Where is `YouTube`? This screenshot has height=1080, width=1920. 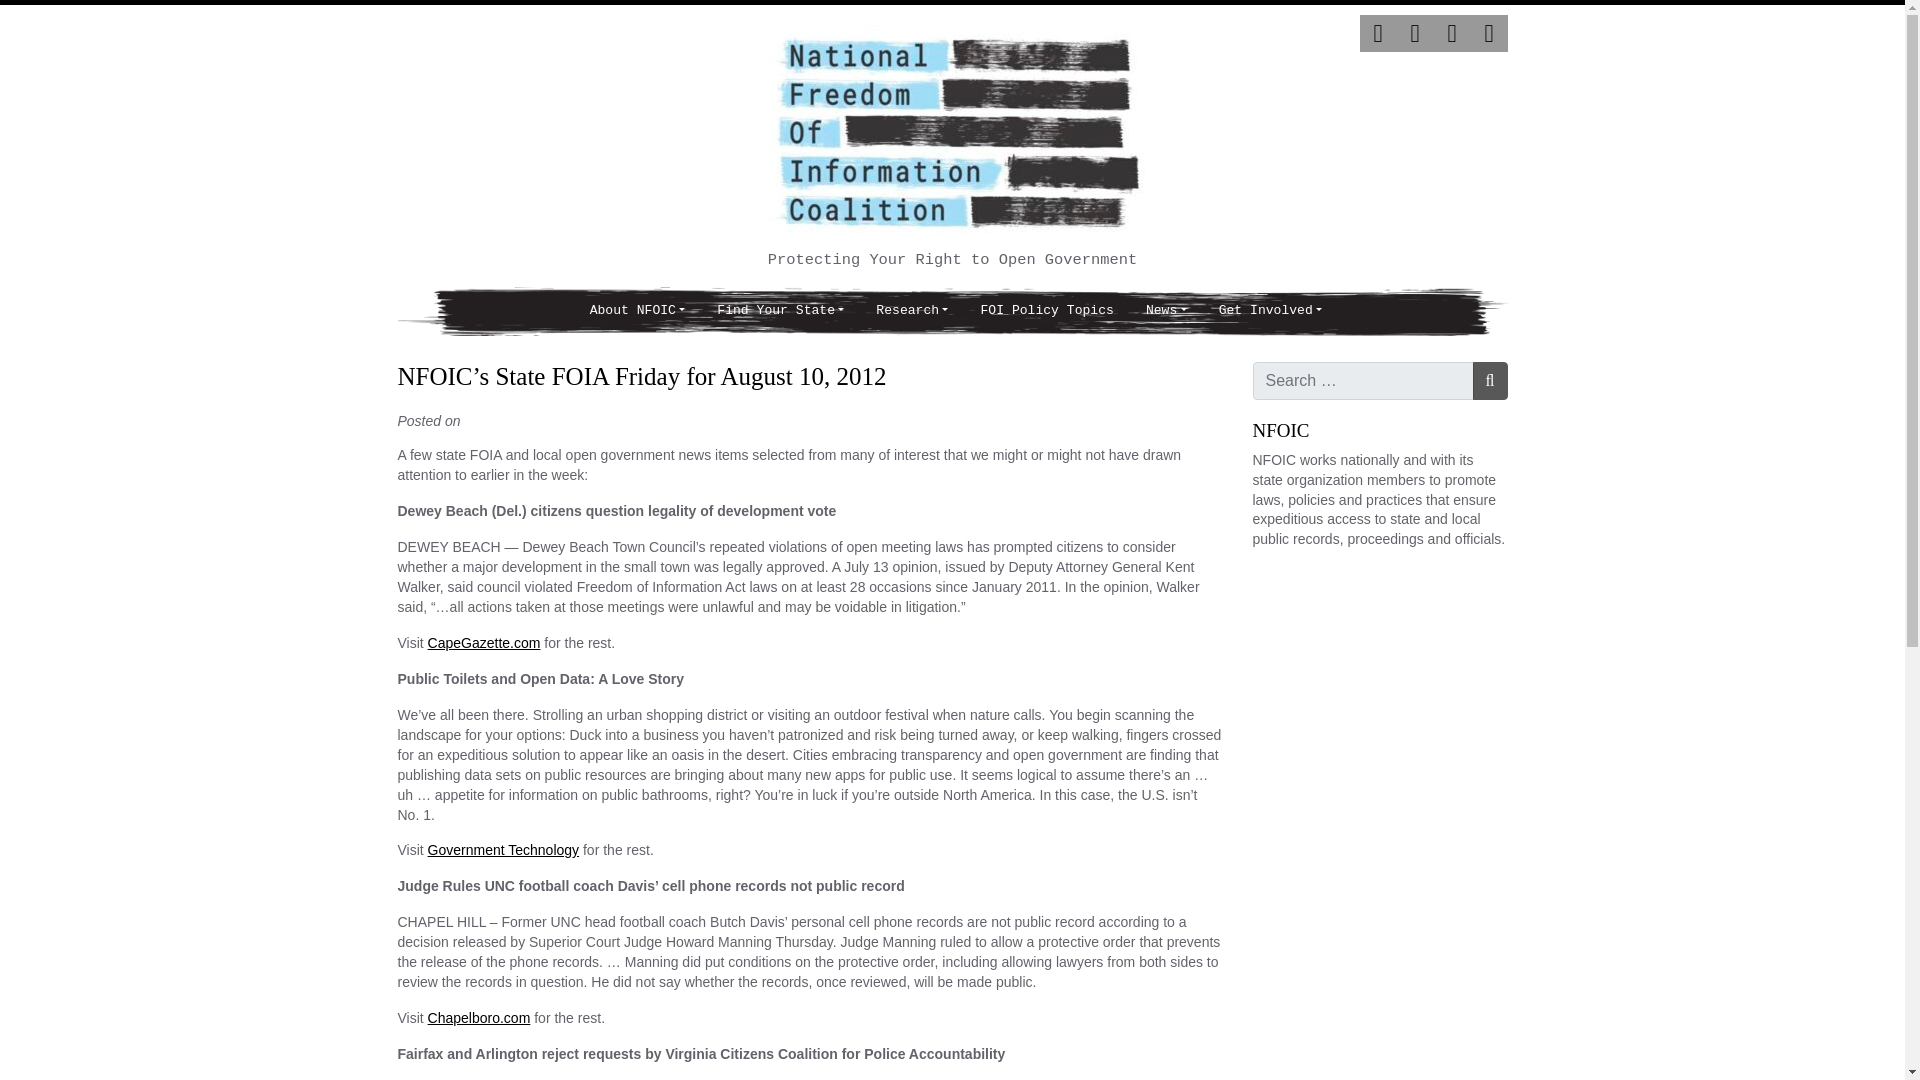 YouTube is located at coordinates (1488, 33).